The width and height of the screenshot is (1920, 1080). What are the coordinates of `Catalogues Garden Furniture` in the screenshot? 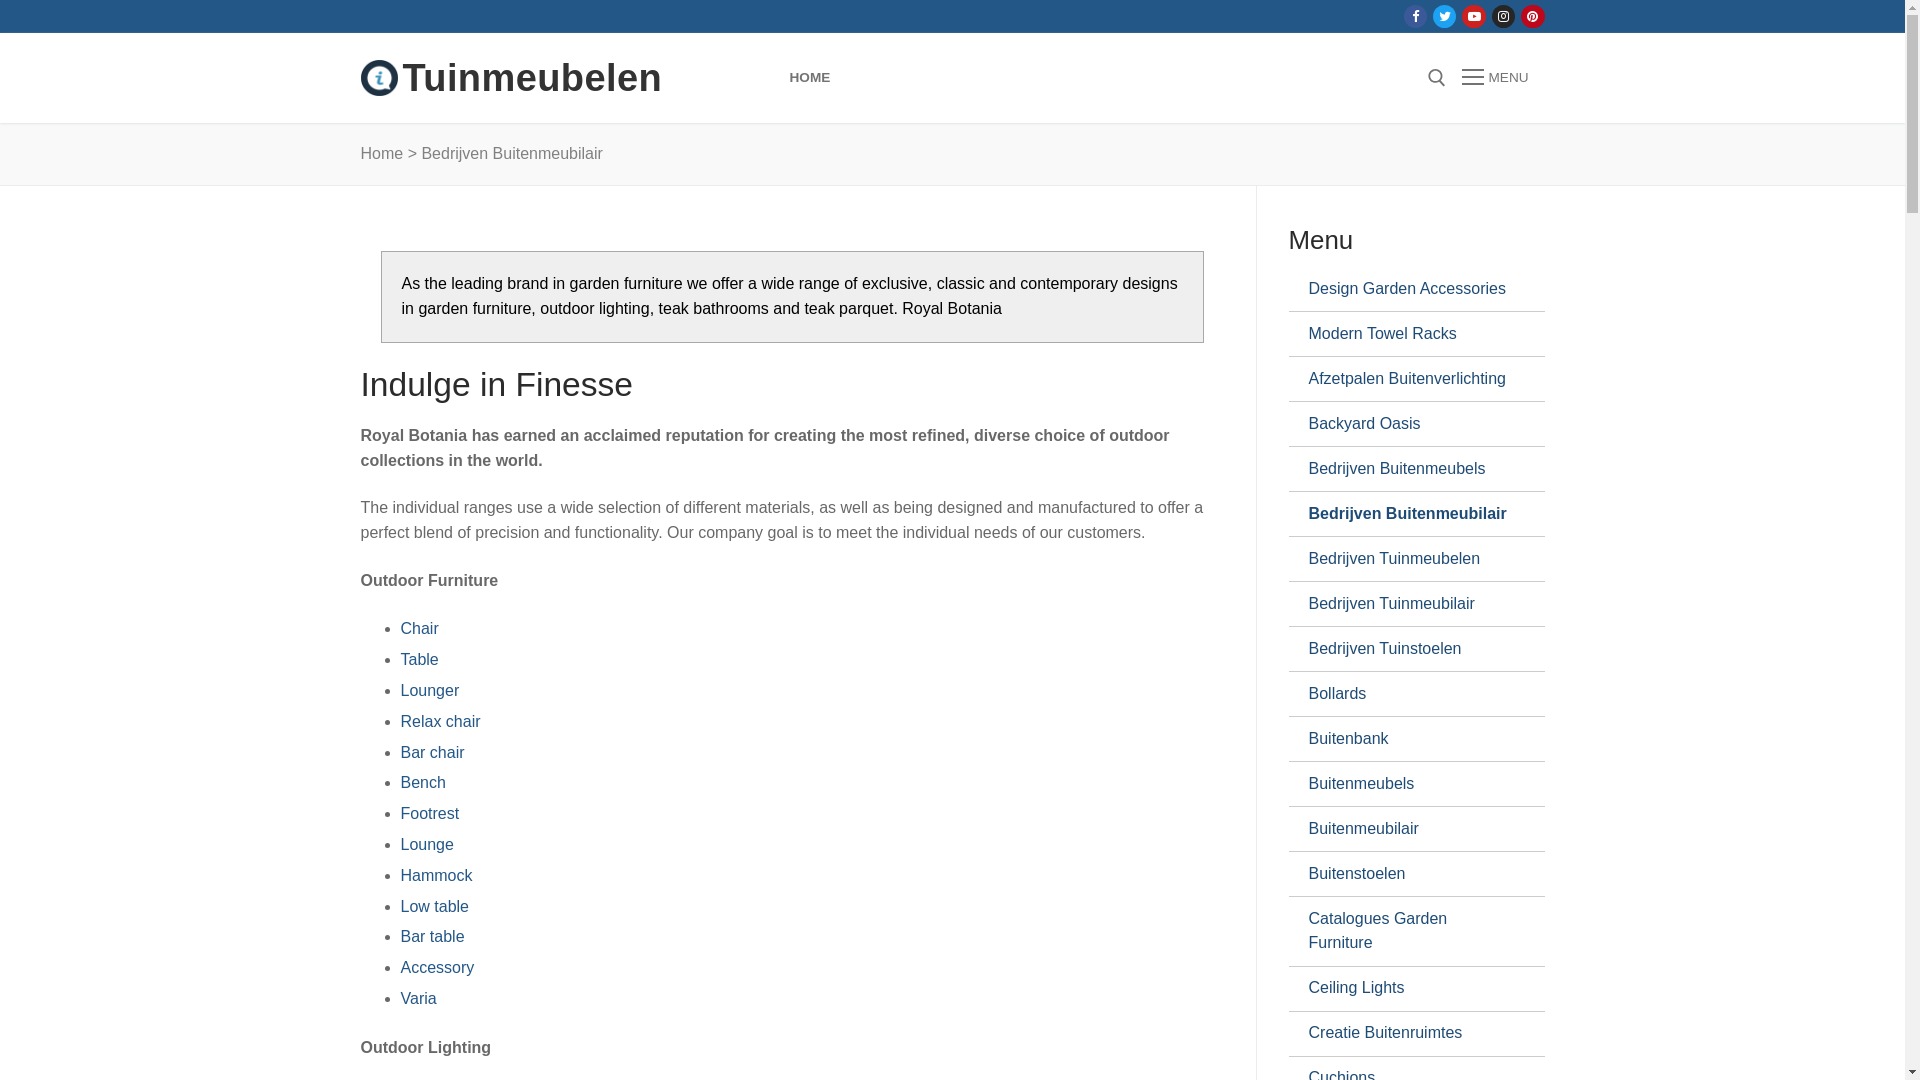 It's located at (1408, 932).